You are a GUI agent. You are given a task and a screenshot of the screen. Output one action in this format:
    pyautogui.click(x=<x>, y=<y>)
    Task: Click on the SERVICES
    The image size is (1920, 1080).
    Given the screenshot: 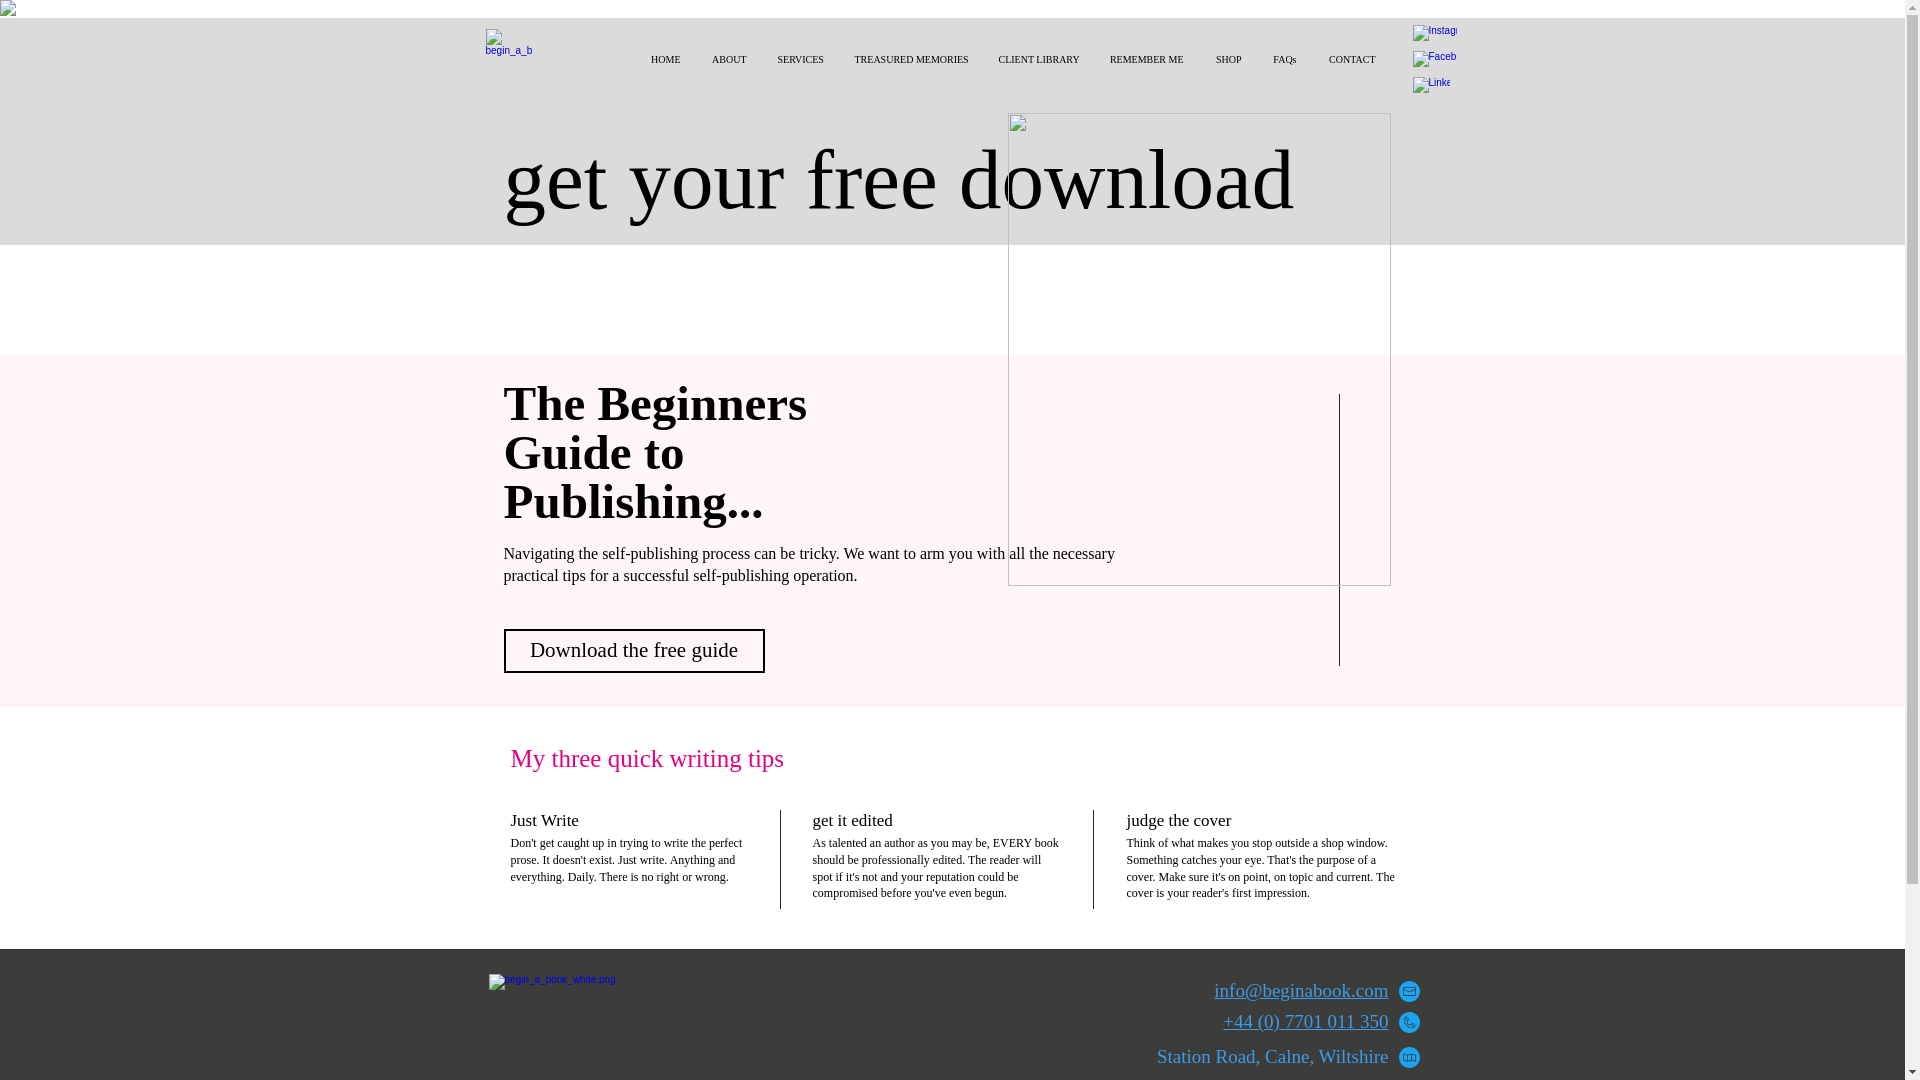 What is the action you would take?
    pyautogui.click(x=800, y=60)
    